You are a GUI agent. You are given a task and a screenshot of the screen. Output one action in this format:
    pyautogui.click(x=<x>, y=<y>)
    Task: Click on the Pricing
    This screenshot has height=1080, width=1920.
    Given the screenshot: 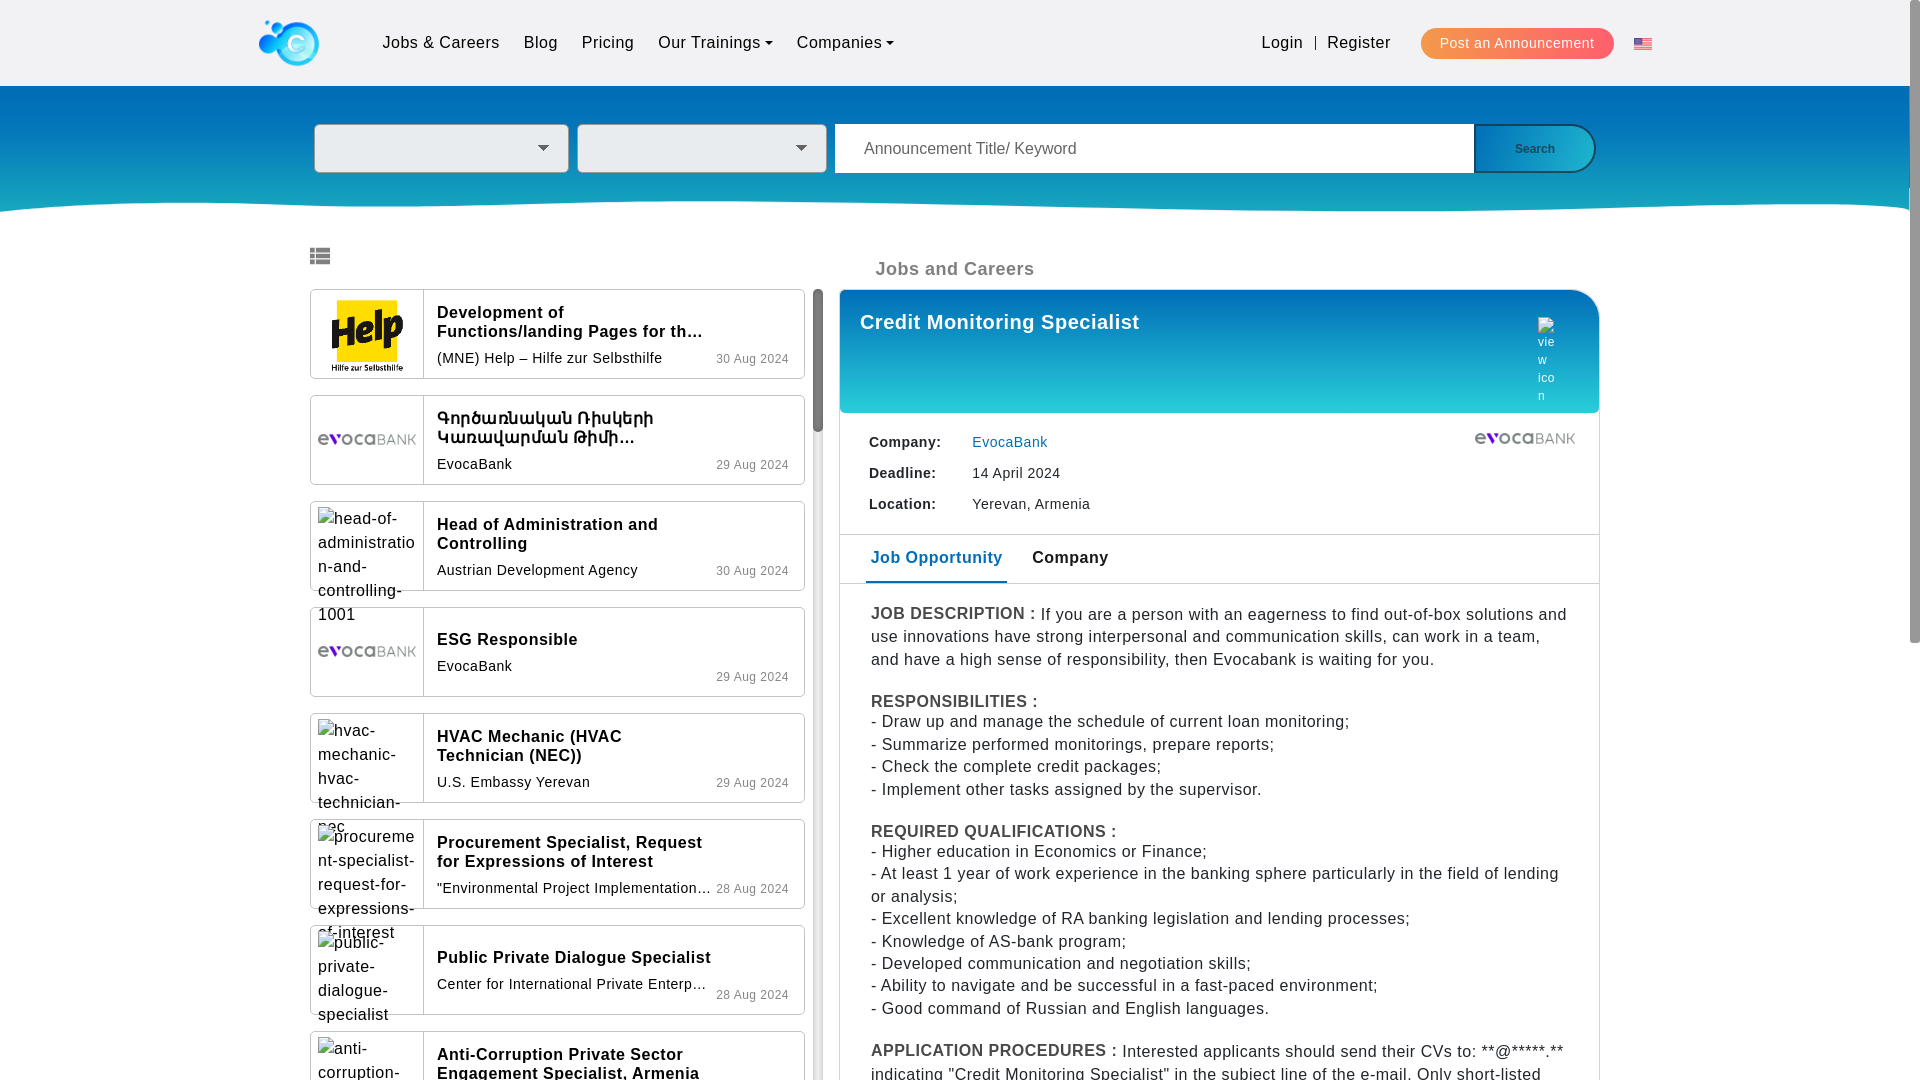 What is the action you would take?
    pyautogui.click(x=608, y=42)
    